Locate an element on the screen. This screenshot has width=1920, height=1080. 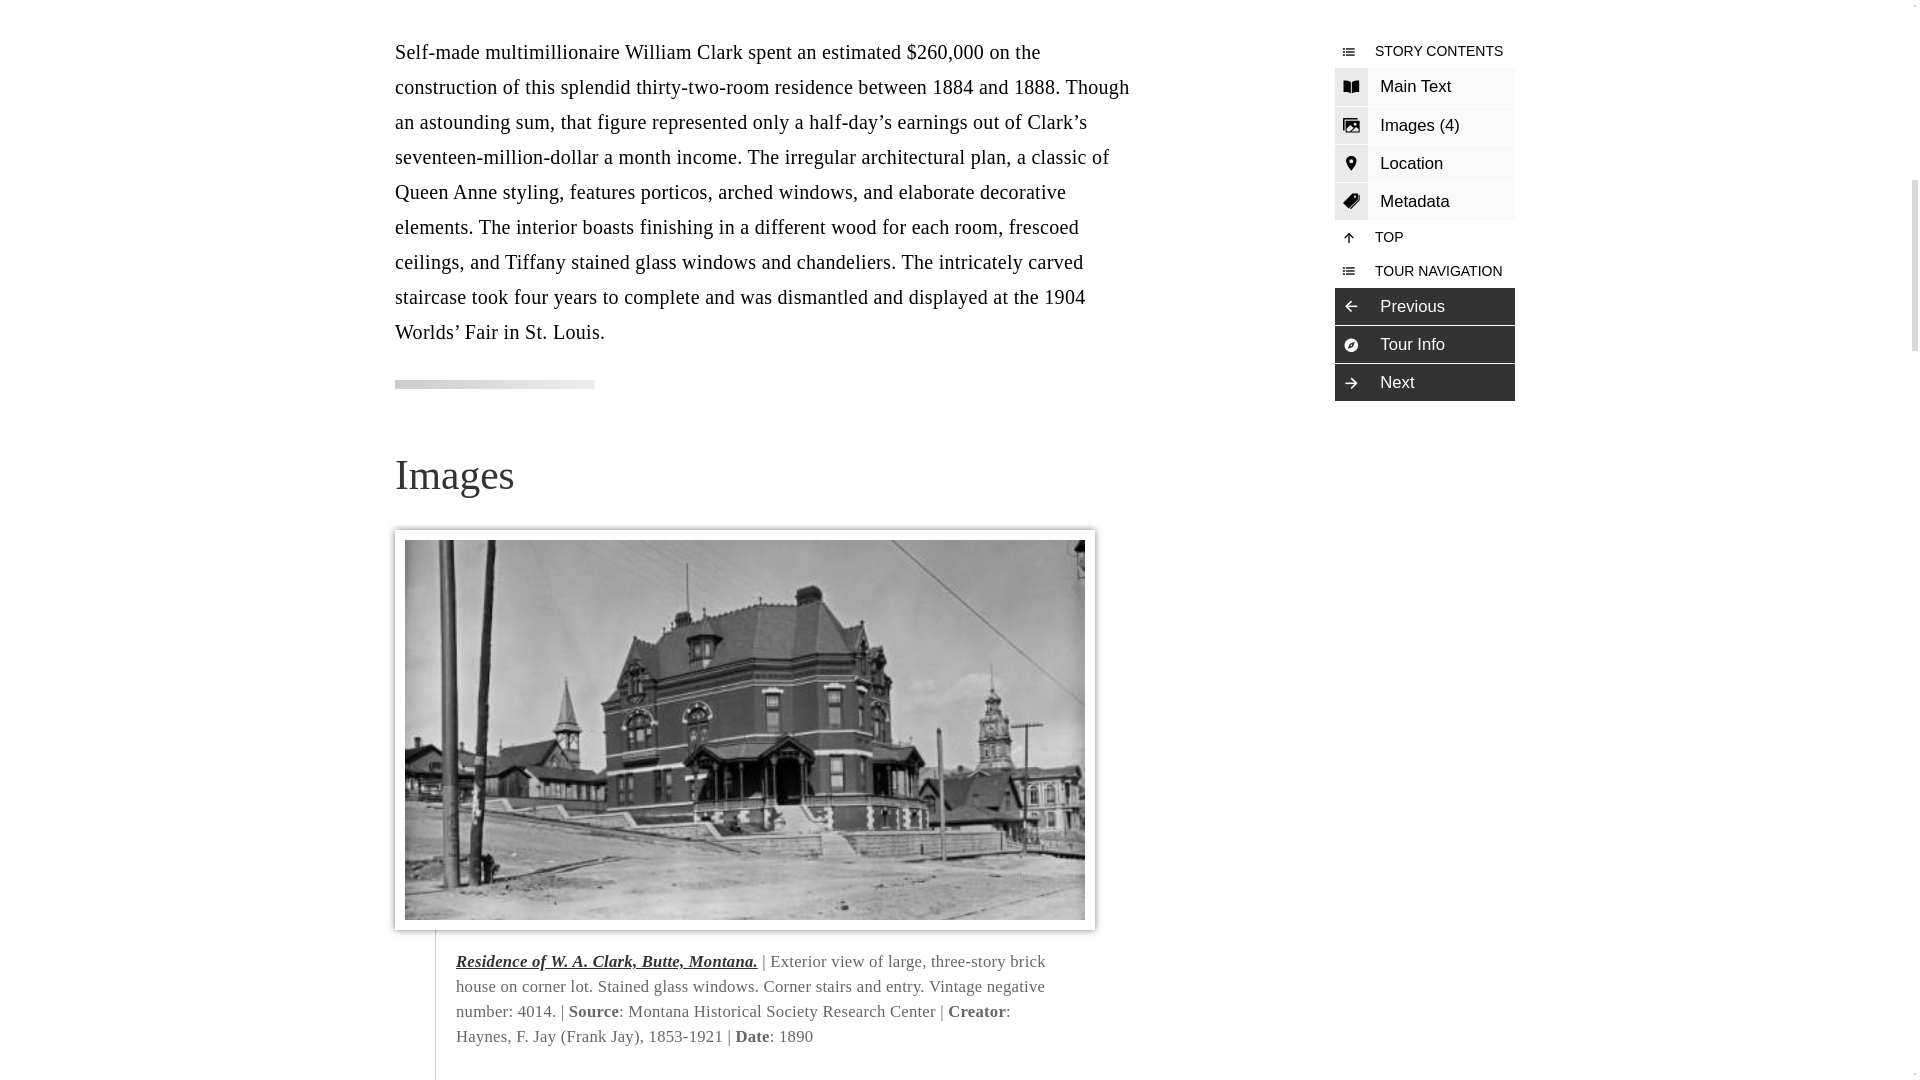
Tour Info is located at coordinates (1424, 344).